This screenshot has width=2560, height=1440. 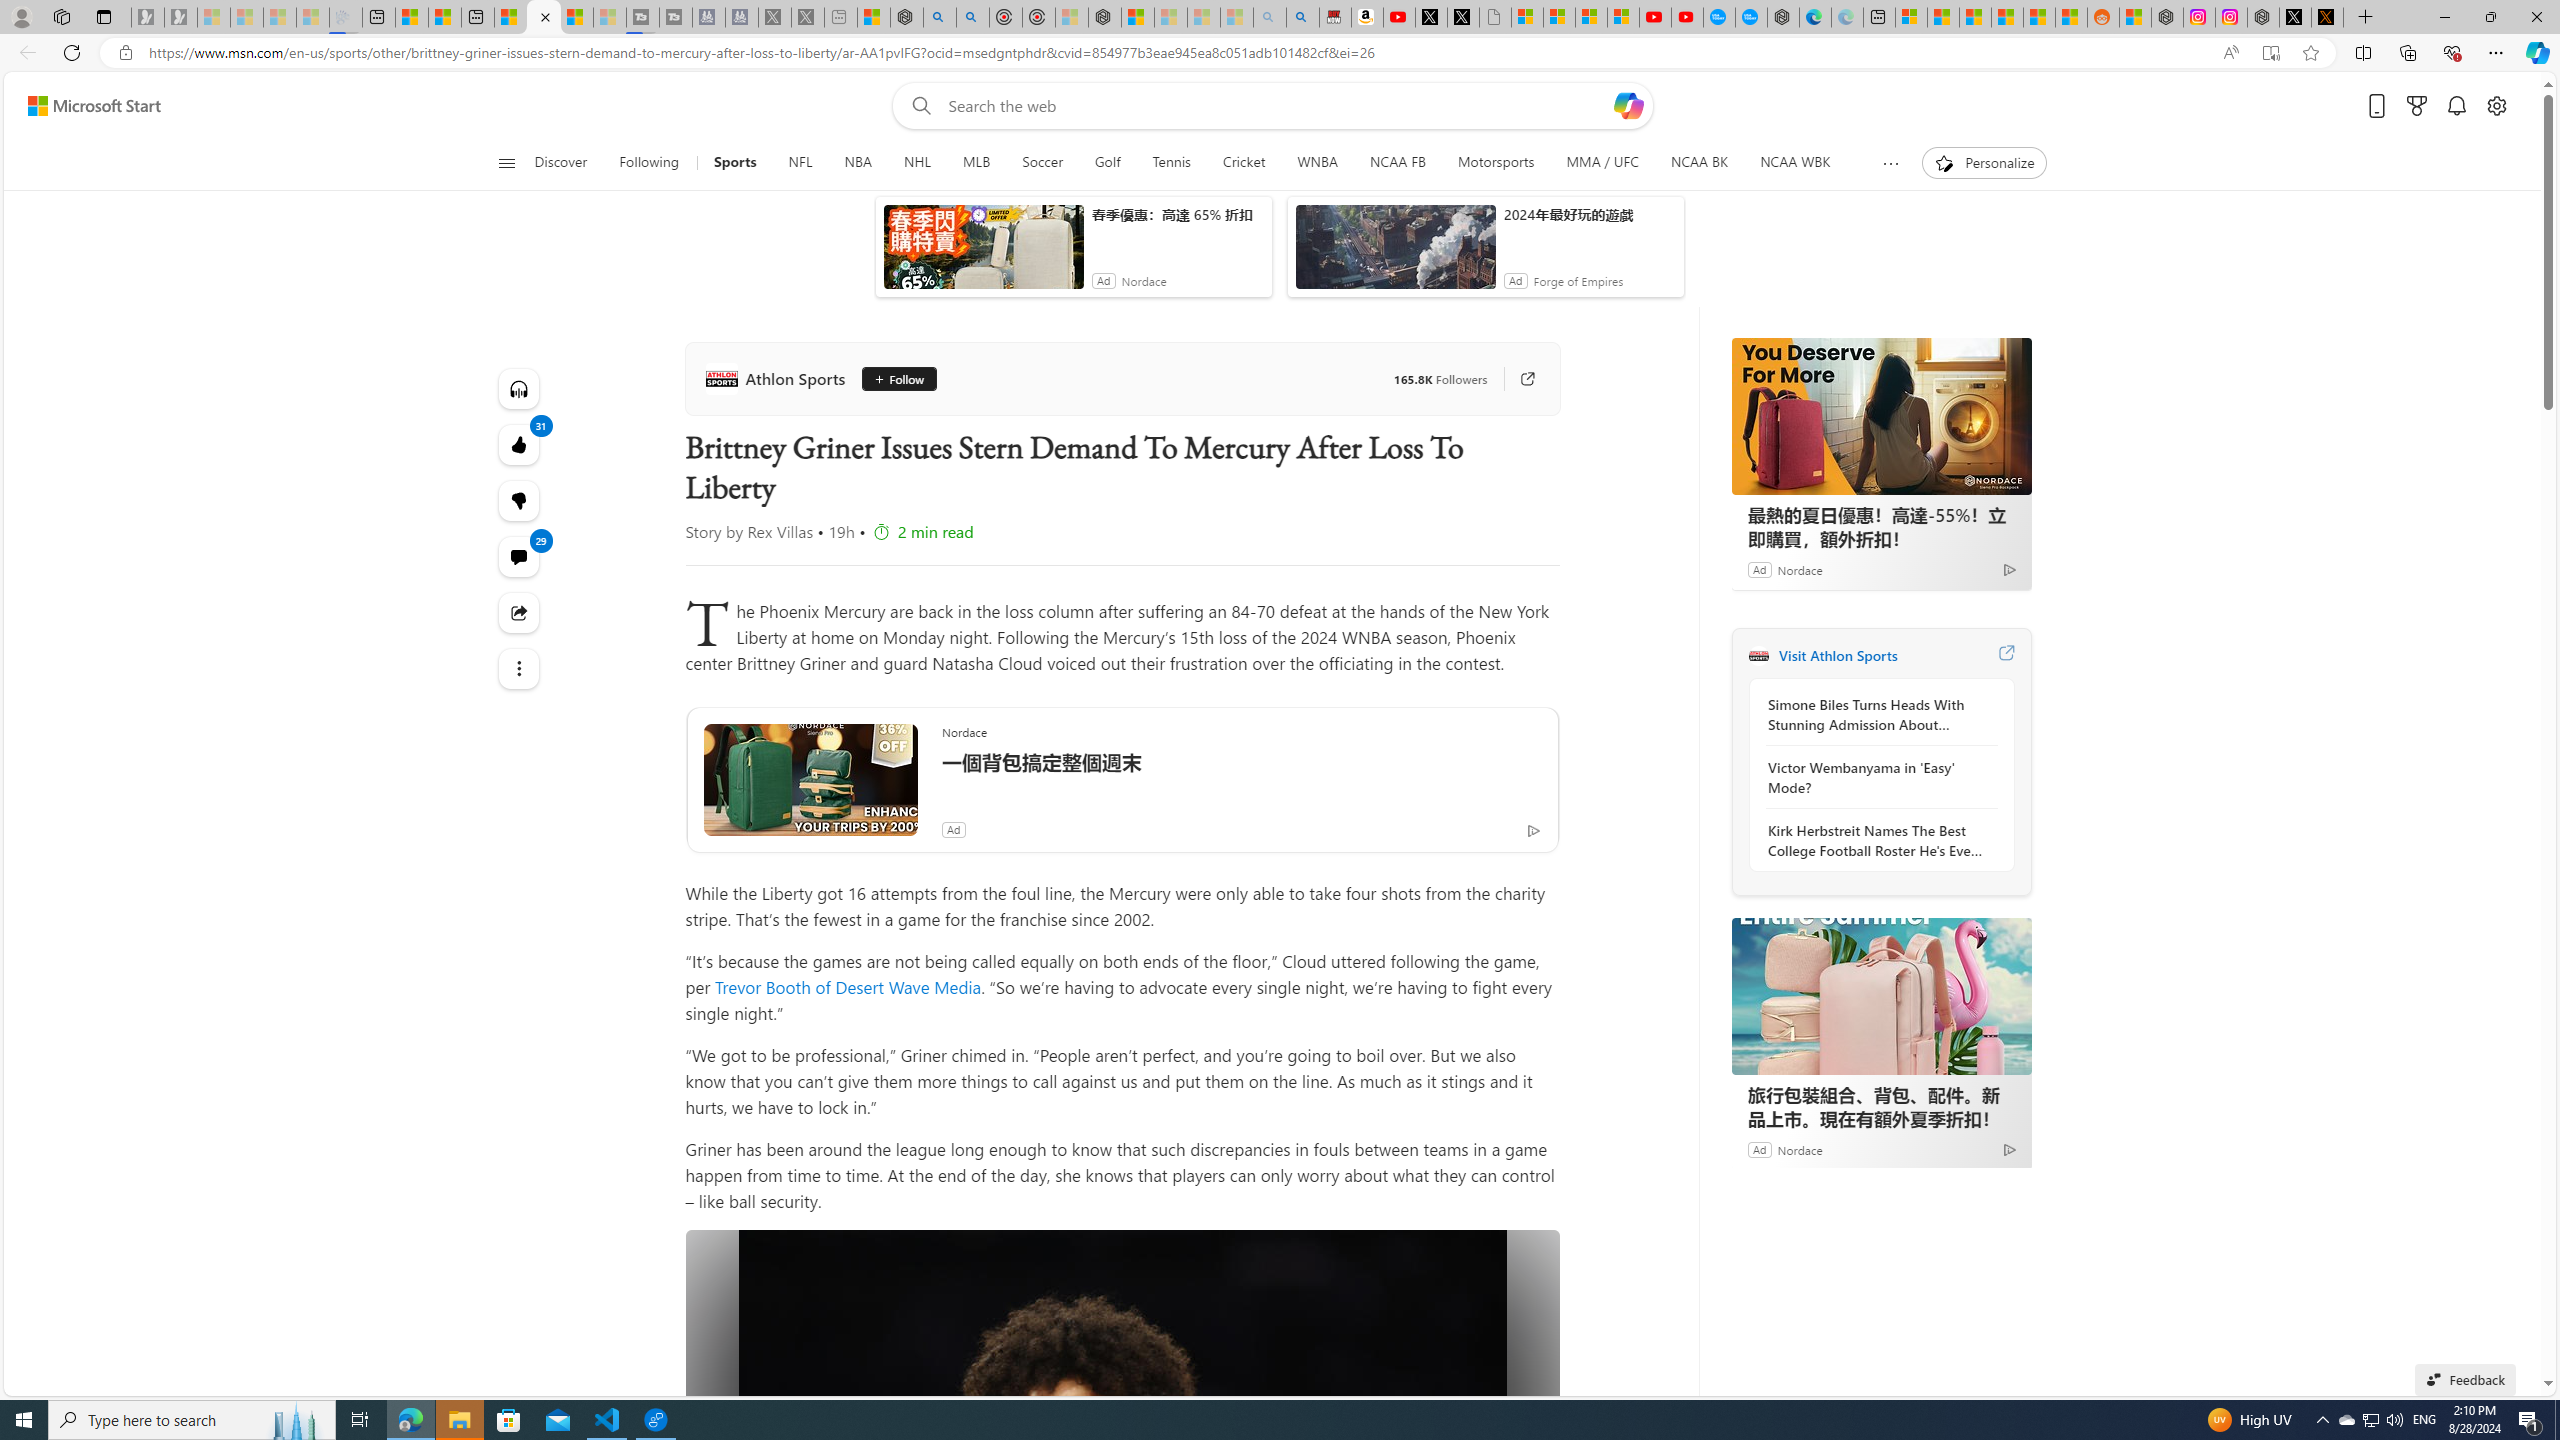 What do you see at coordinates (1794, 163) in the screenshot?
I see `NCAA WBK` at bounding box center [1794, 163].